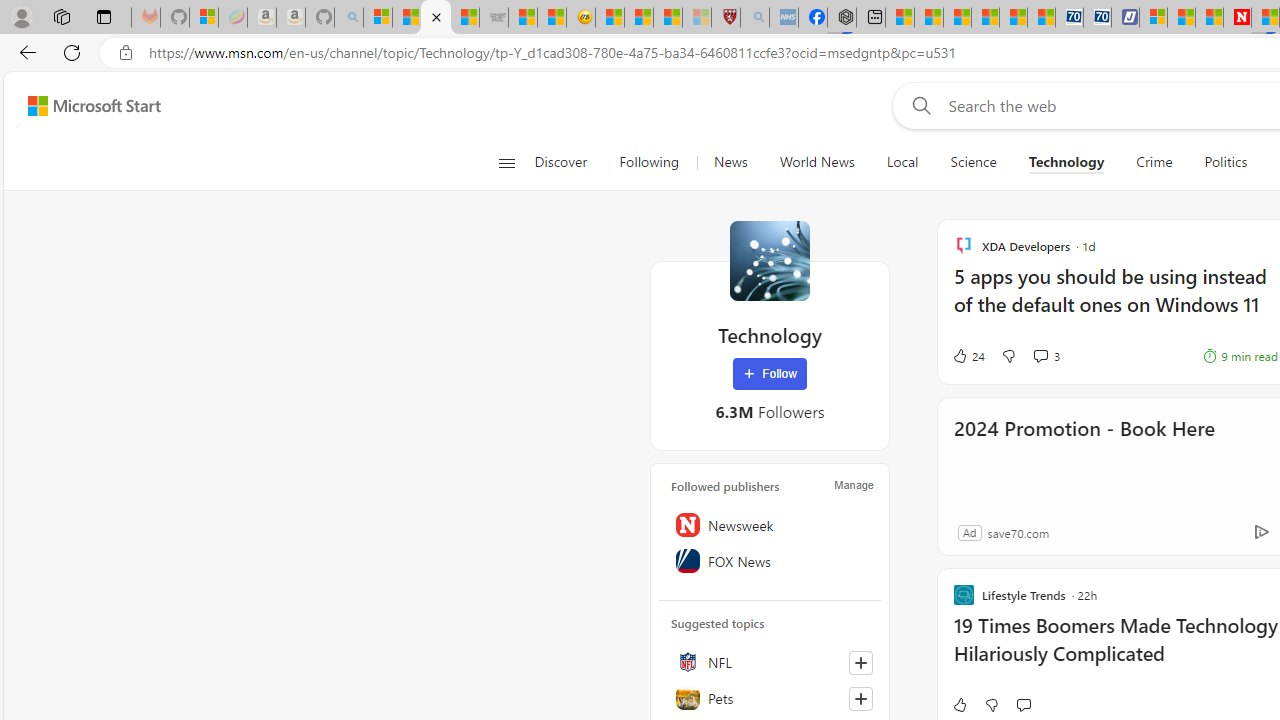 The height and width of the screenshot is (720, 1280). What do you see at coordinates (959, 704) in the screenshot?
I see `Like` at bounding box center [959, 704].